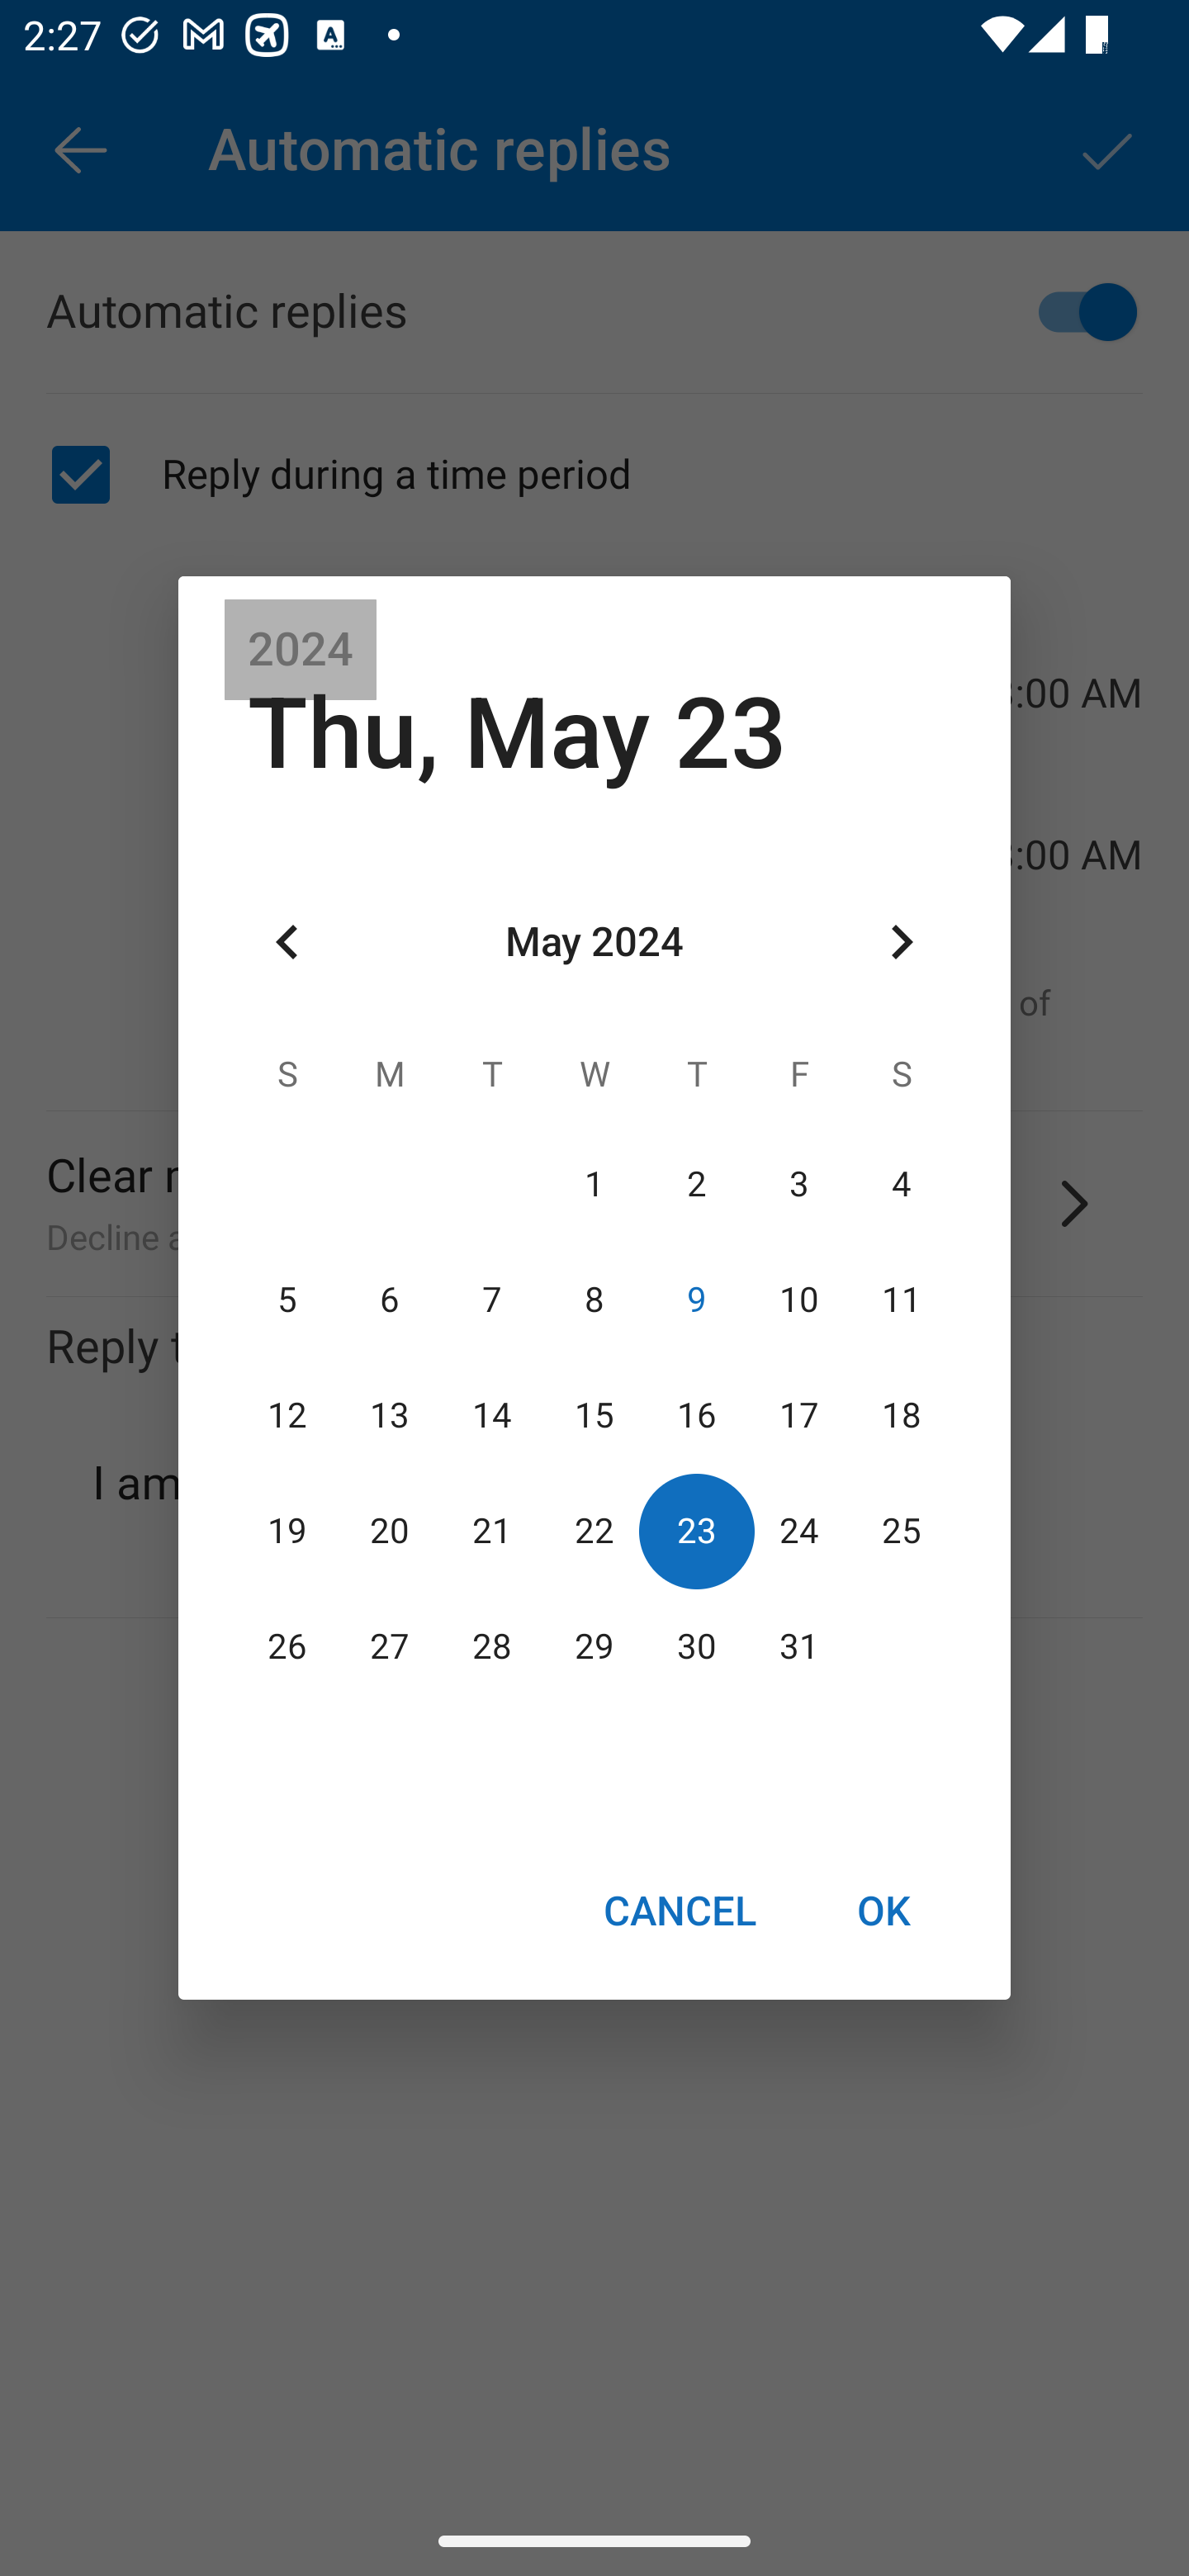 The height and width of the screenshot is (2576, 1189). Describe the element at coordinates (287, 1531) in the screenshot. I see `19 19 May 2024` at that location.